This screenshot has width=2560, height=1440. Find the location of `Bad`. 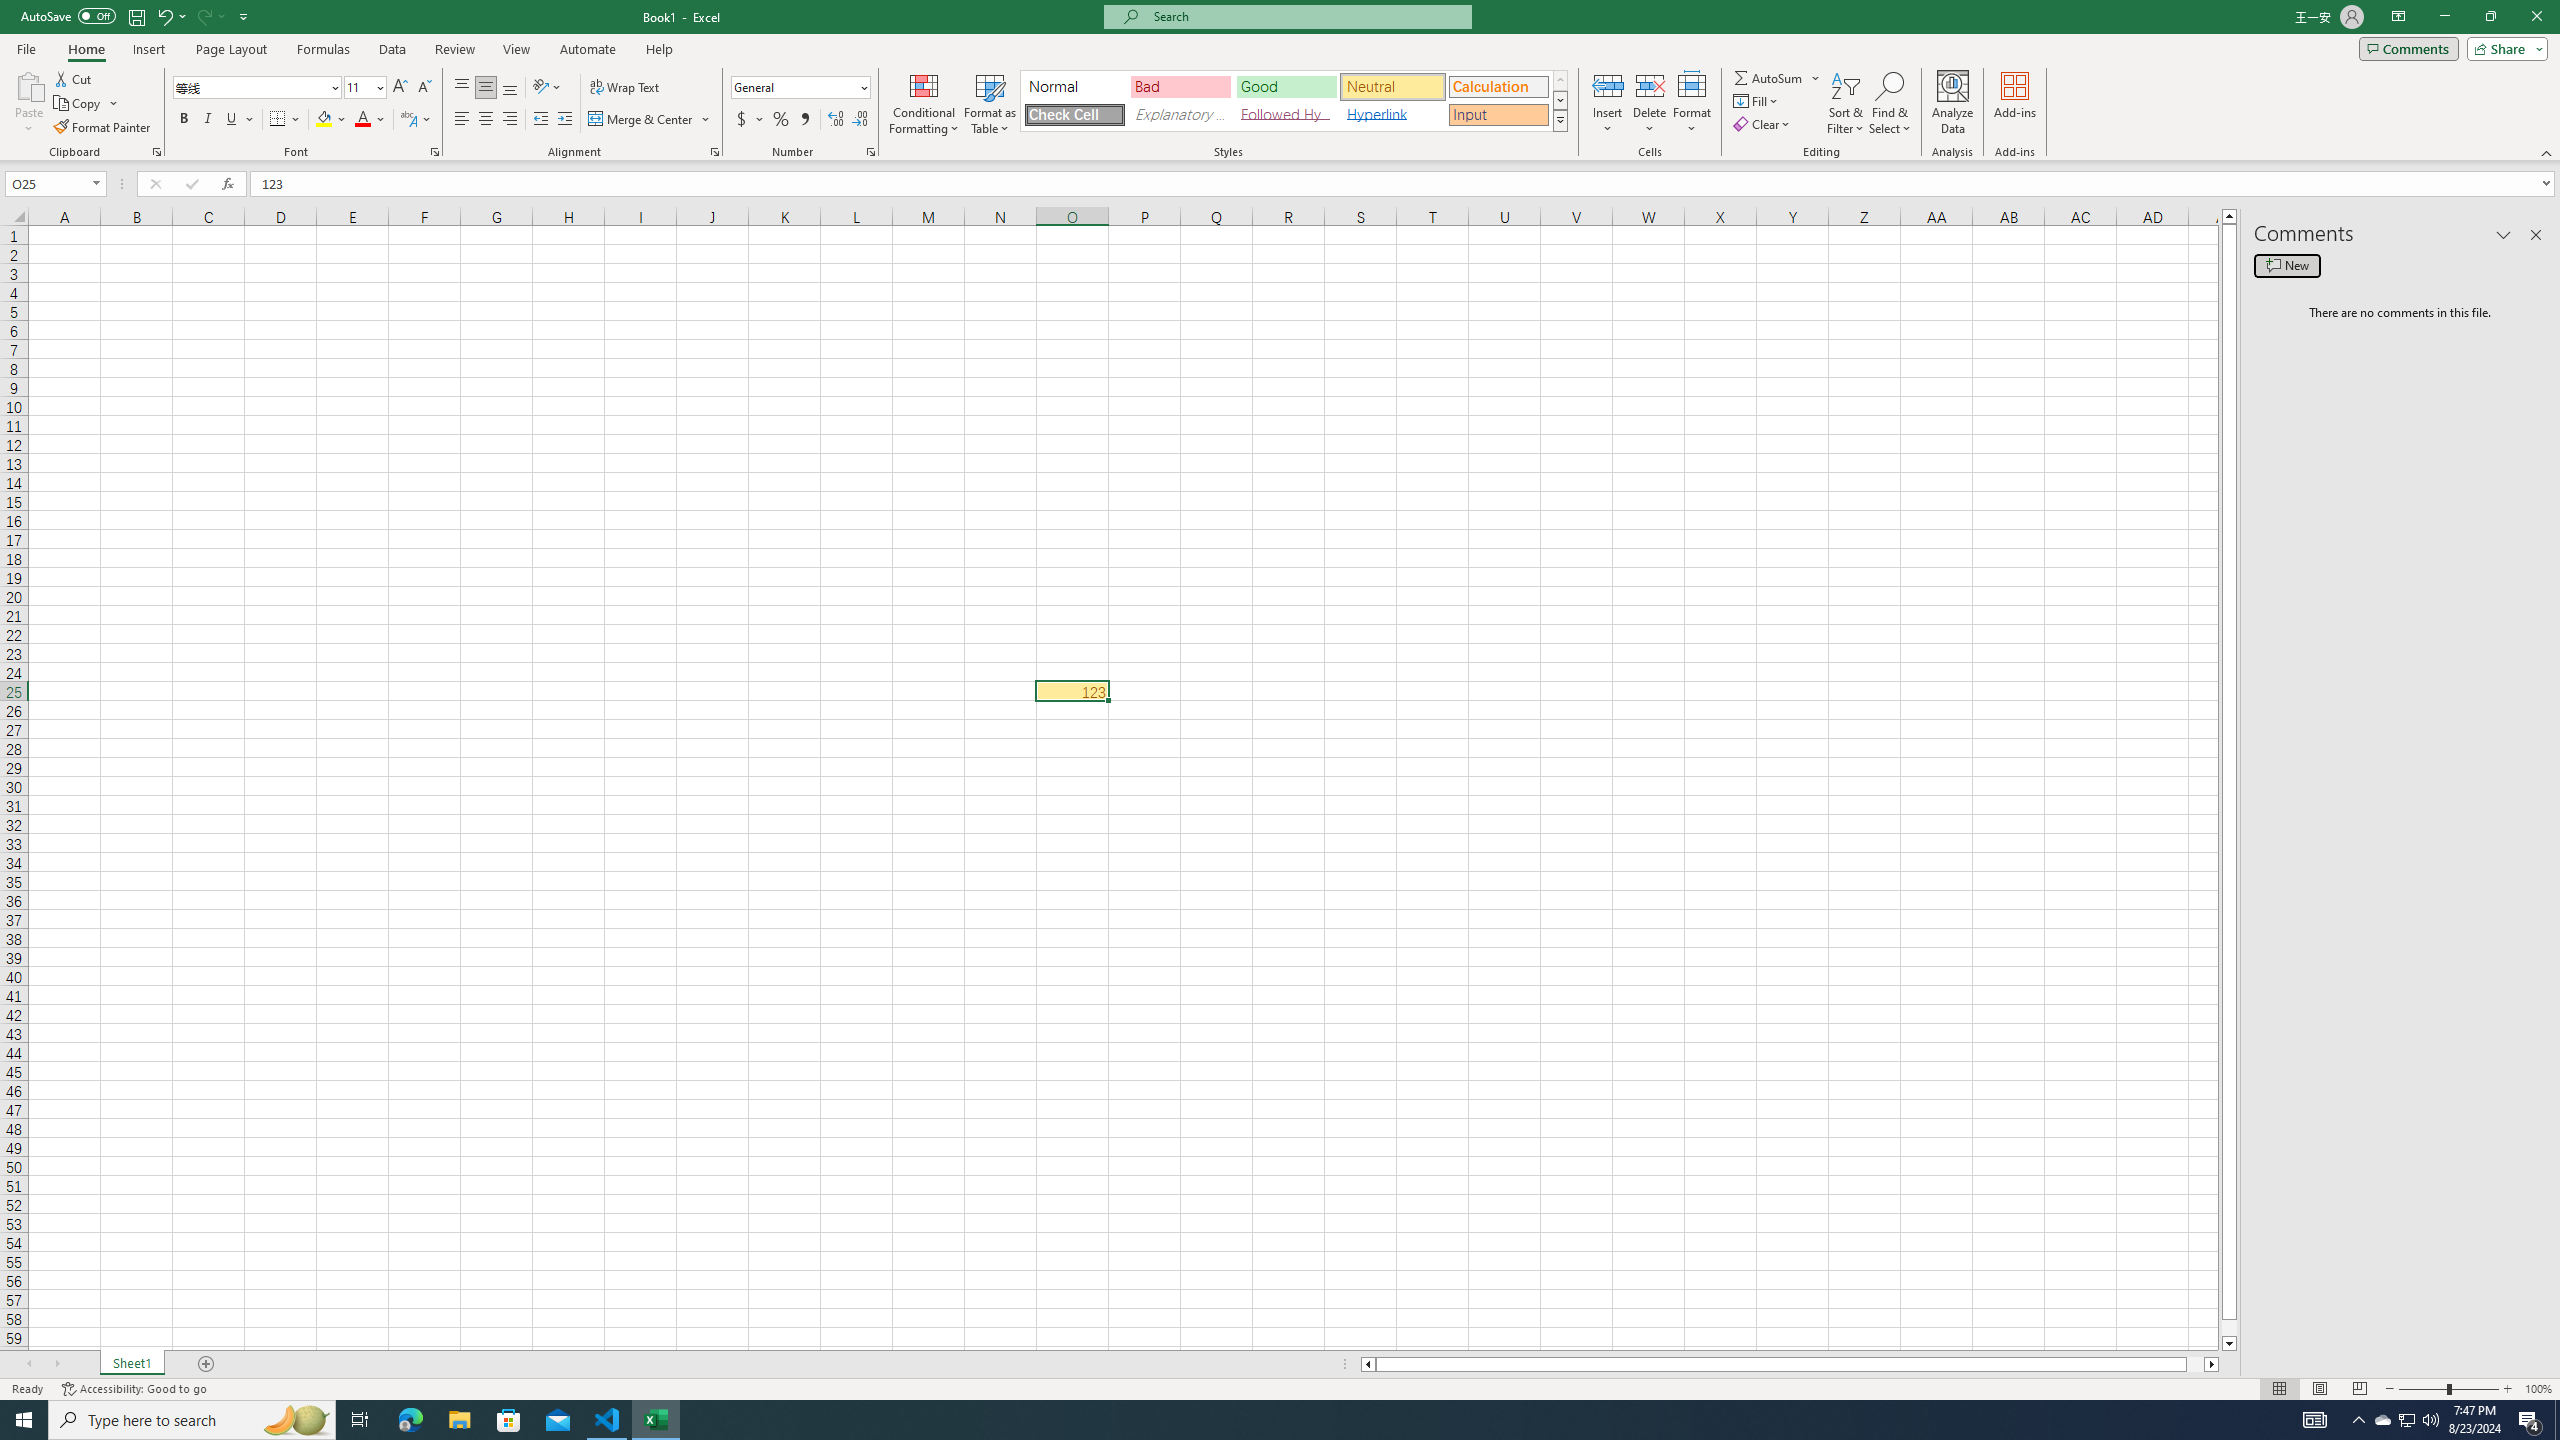

Bad is located at coordinates (1180, 86).